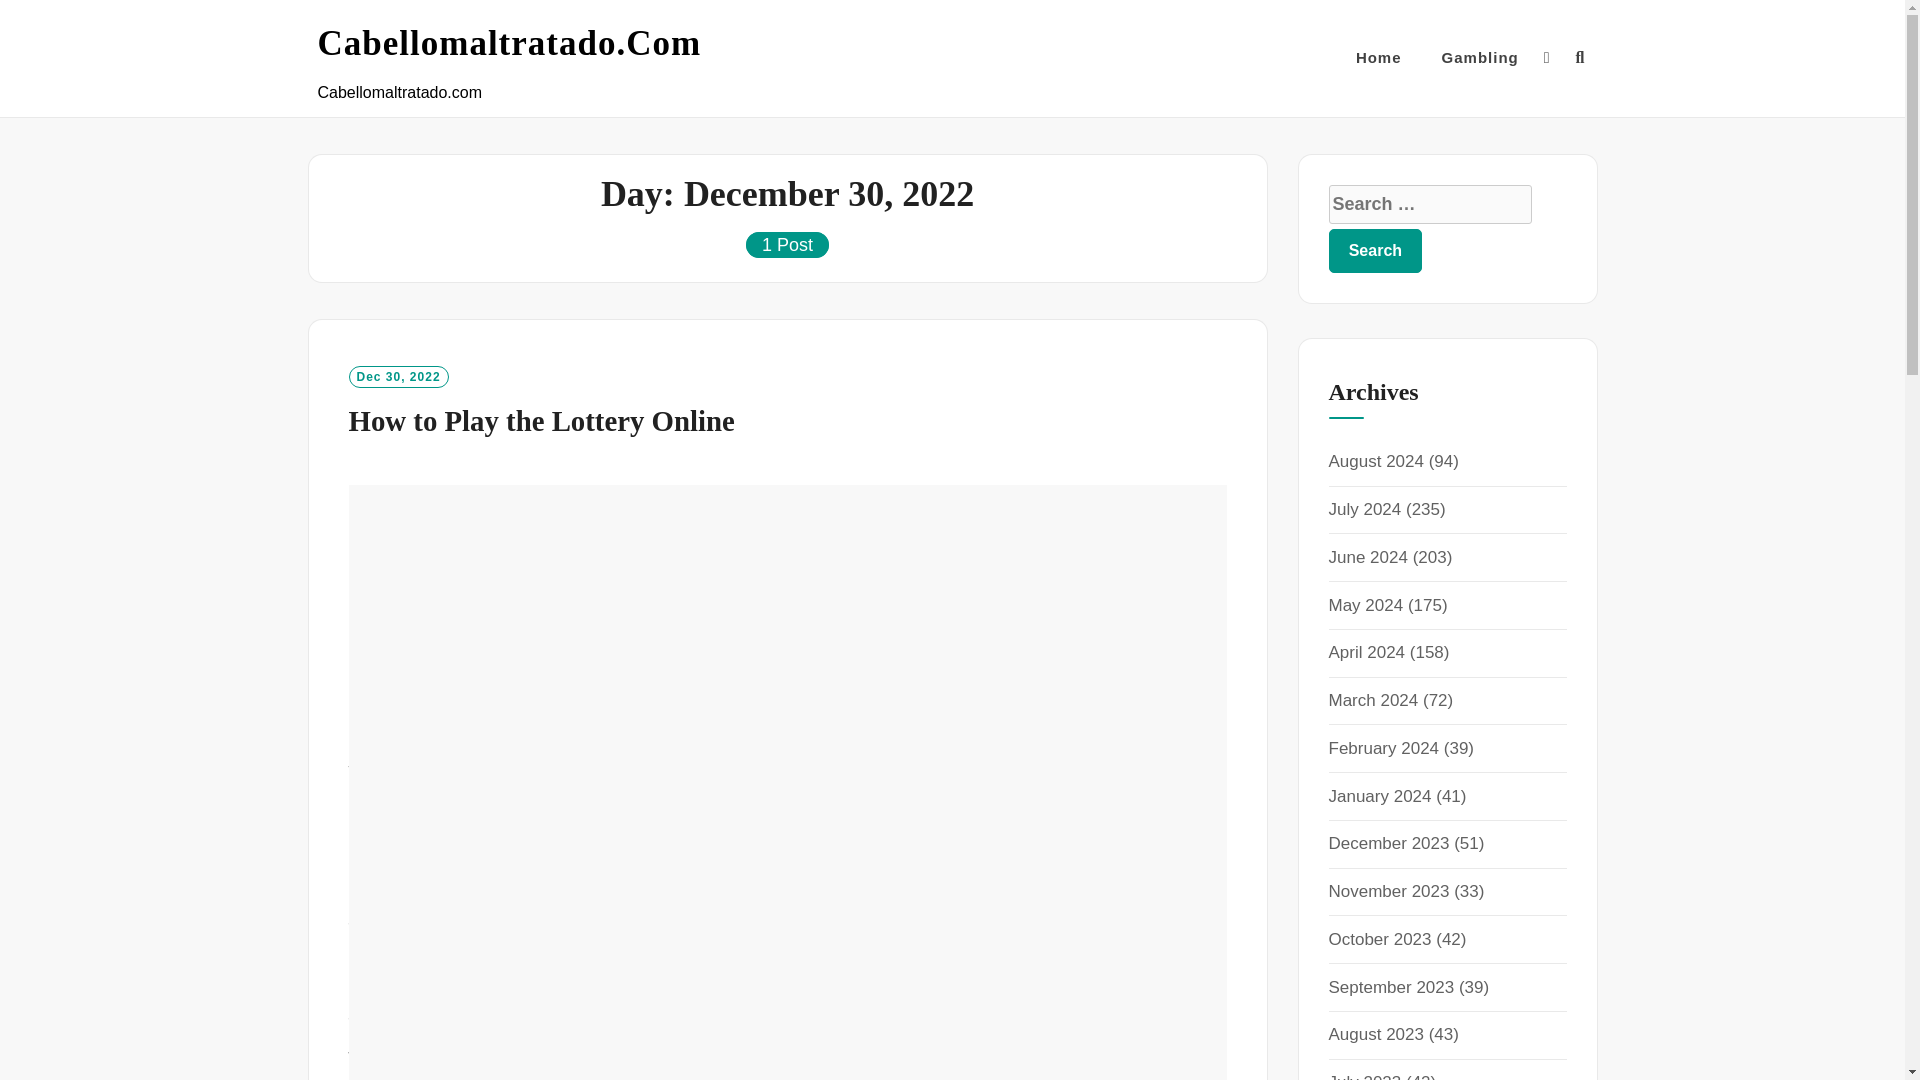 The height and width of the screenshot is (1080, 1920). I want to click on Home, so click(1378, 58).